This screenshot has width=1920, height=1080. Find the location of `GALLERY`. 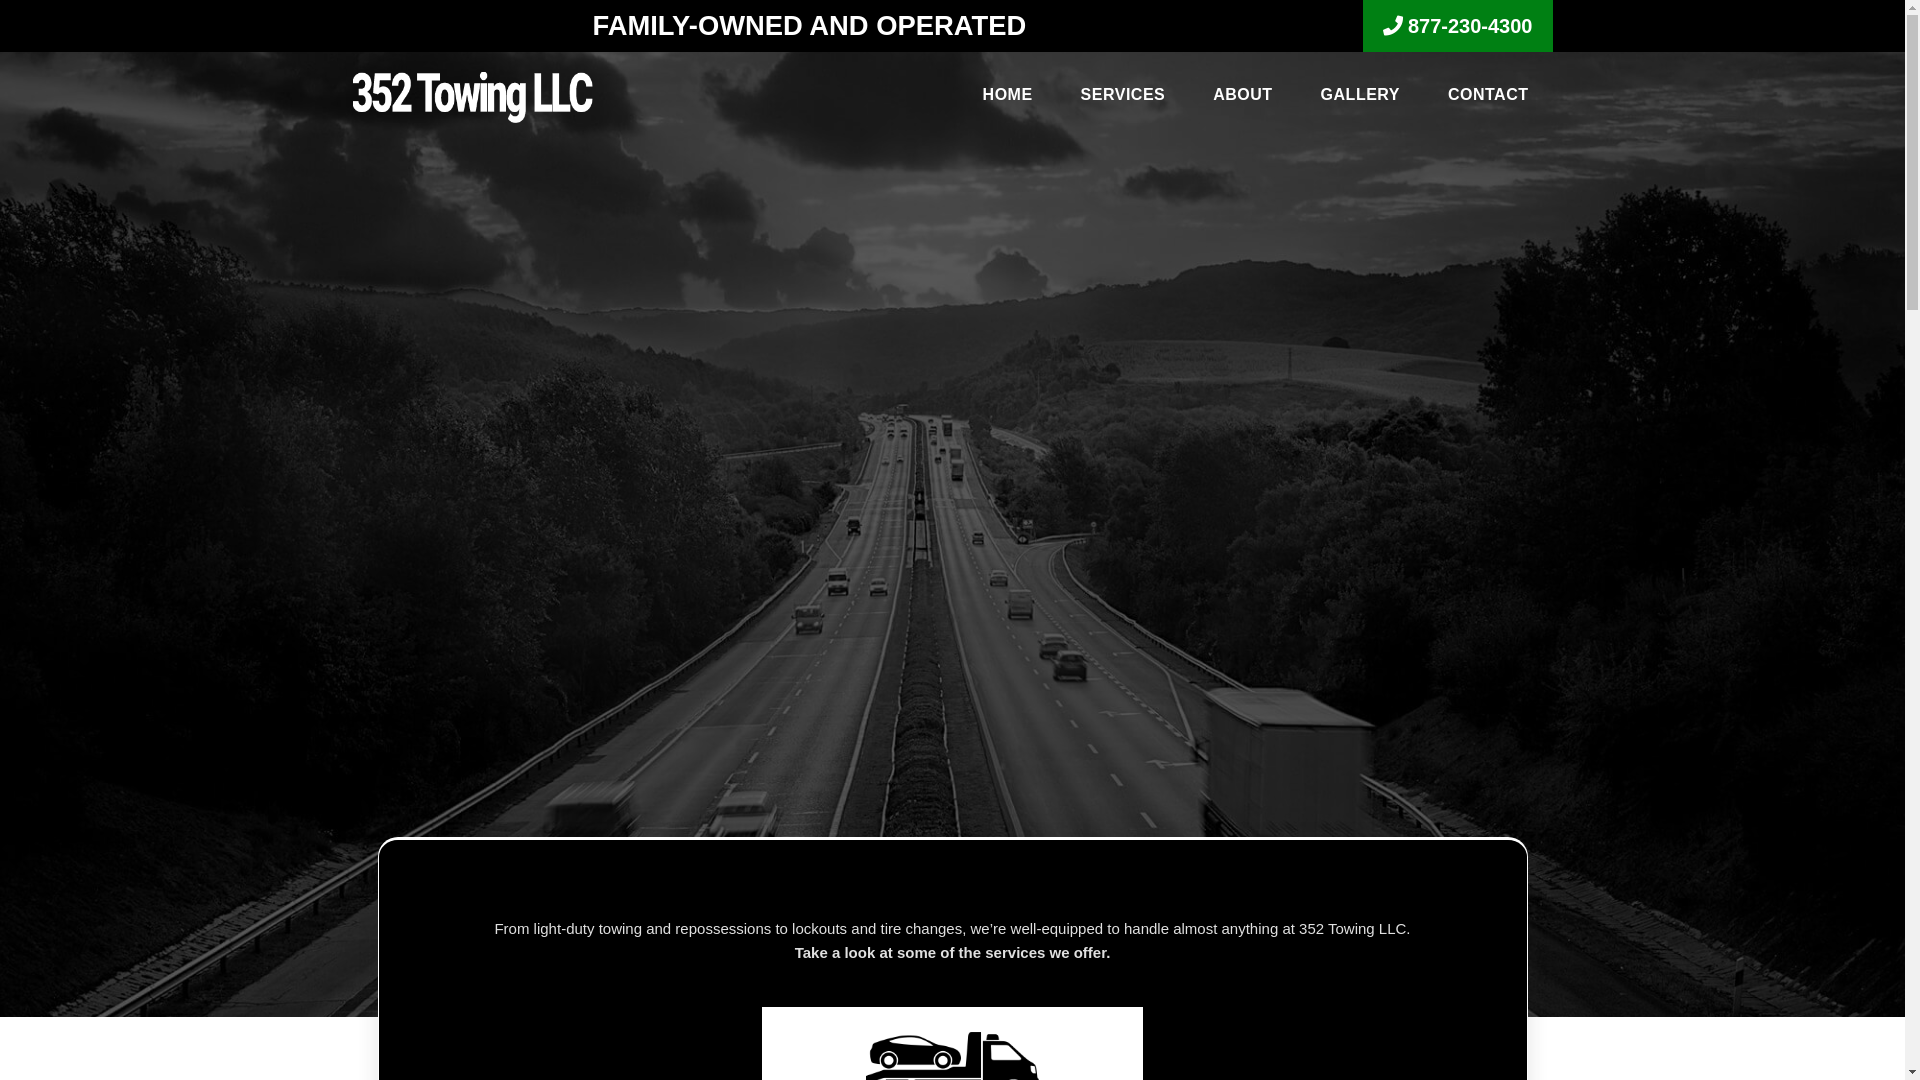

GALLERY is located at coordinates (1360, 98).